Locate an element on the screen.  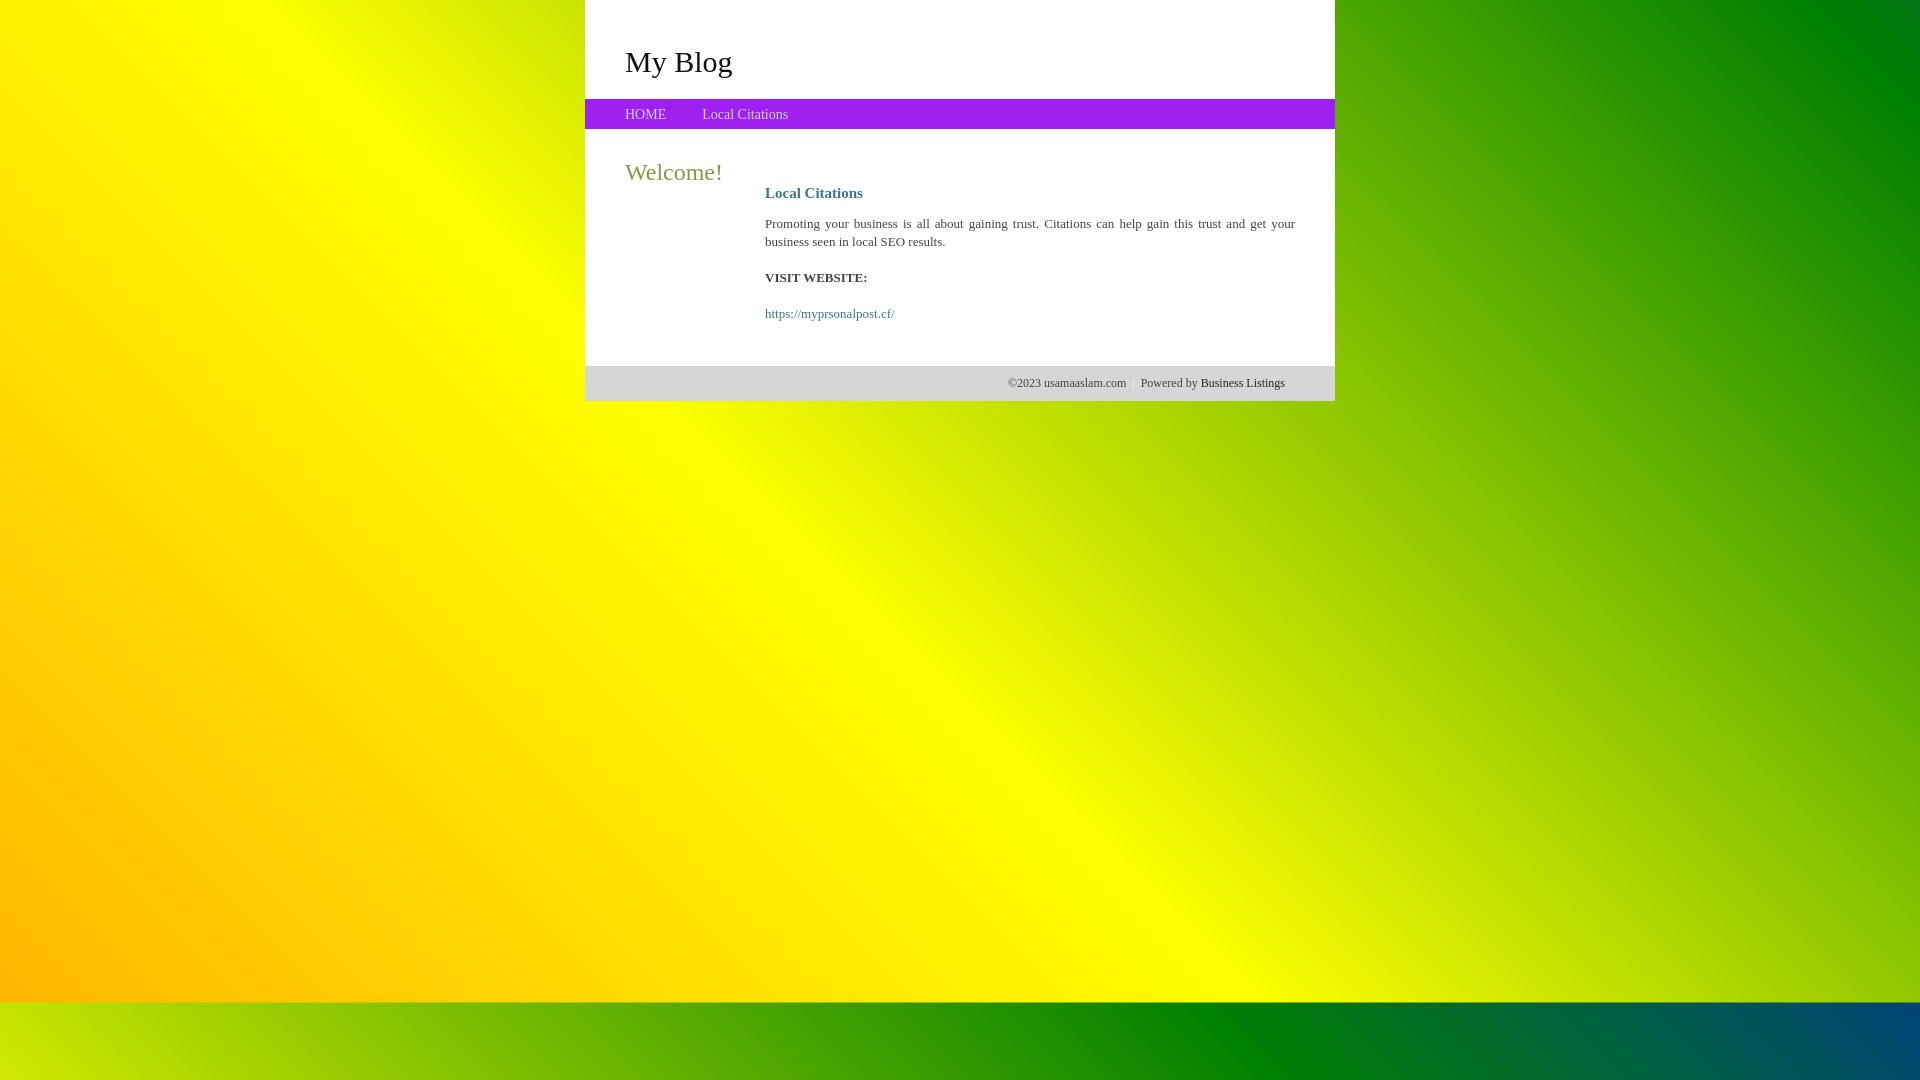
My Blog is located at coordinates (679, 61).